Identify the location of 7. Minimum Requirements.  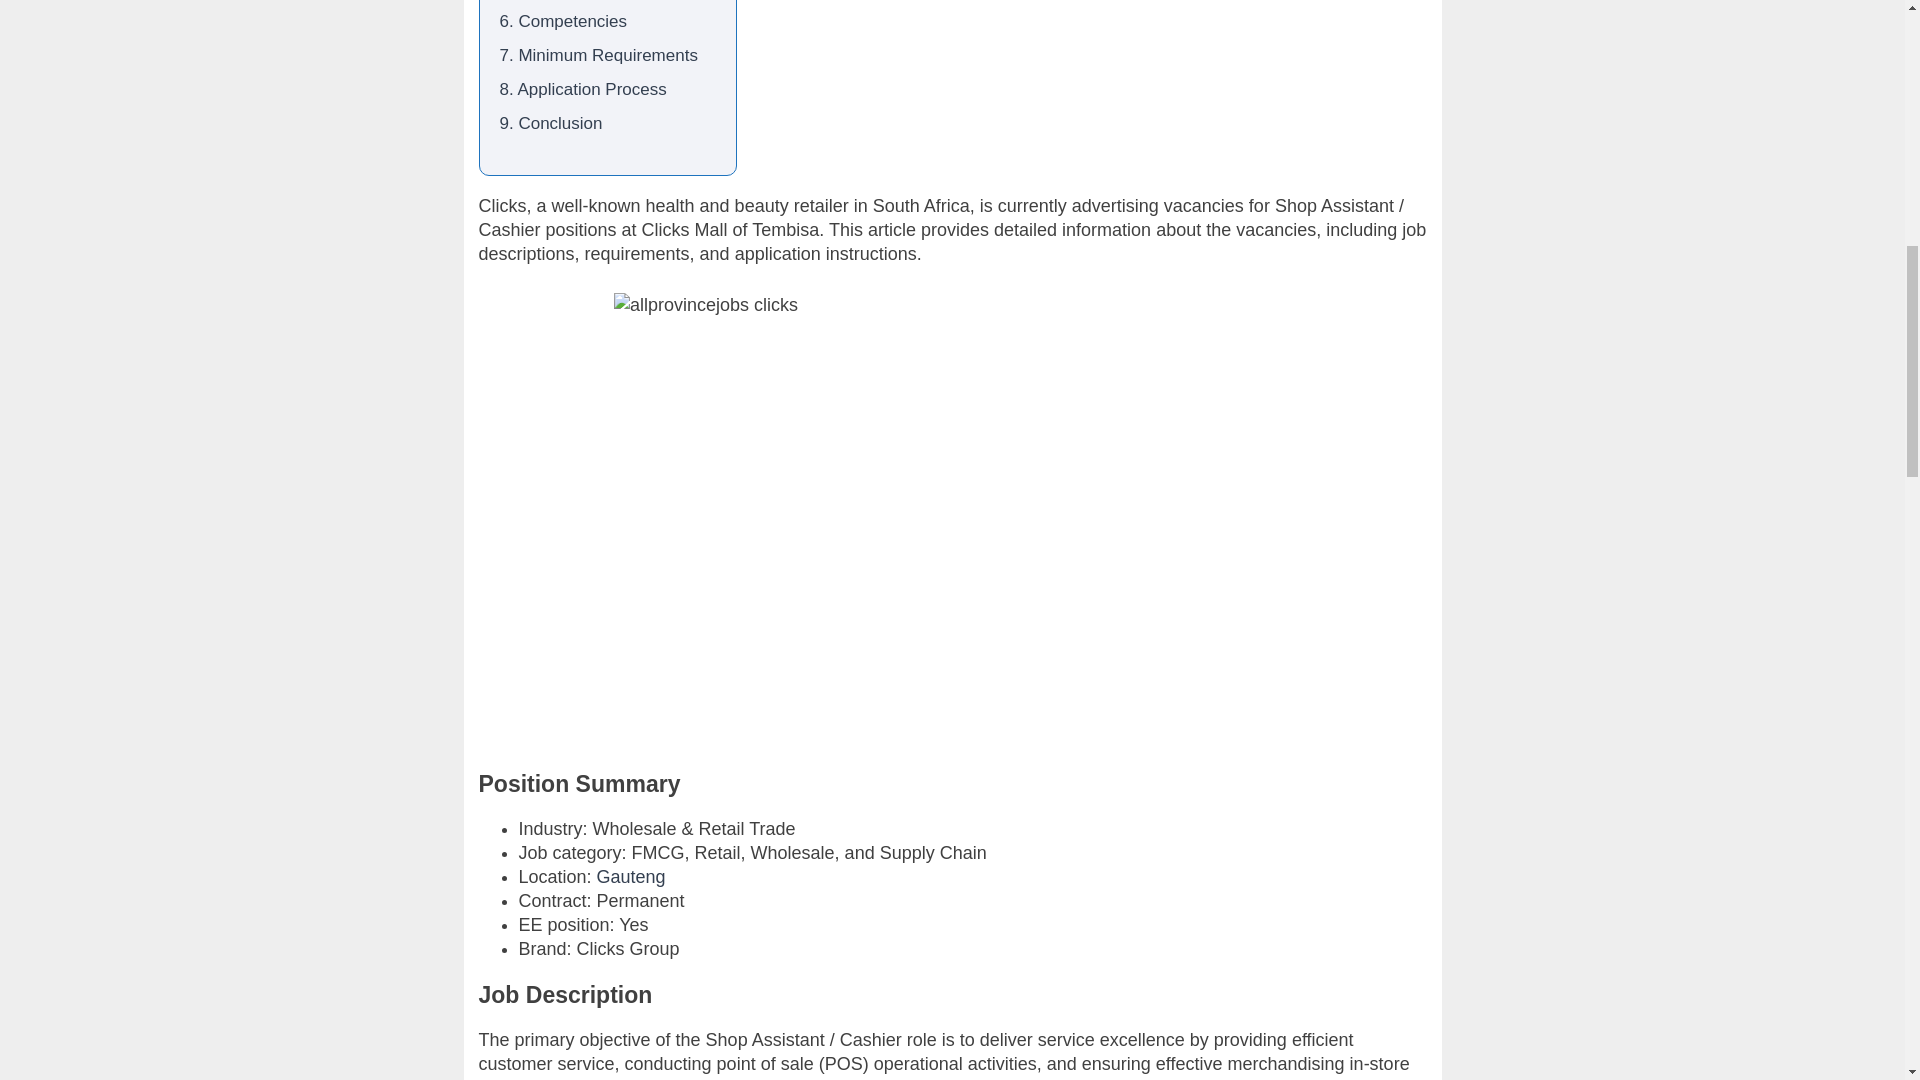
(598, 55).